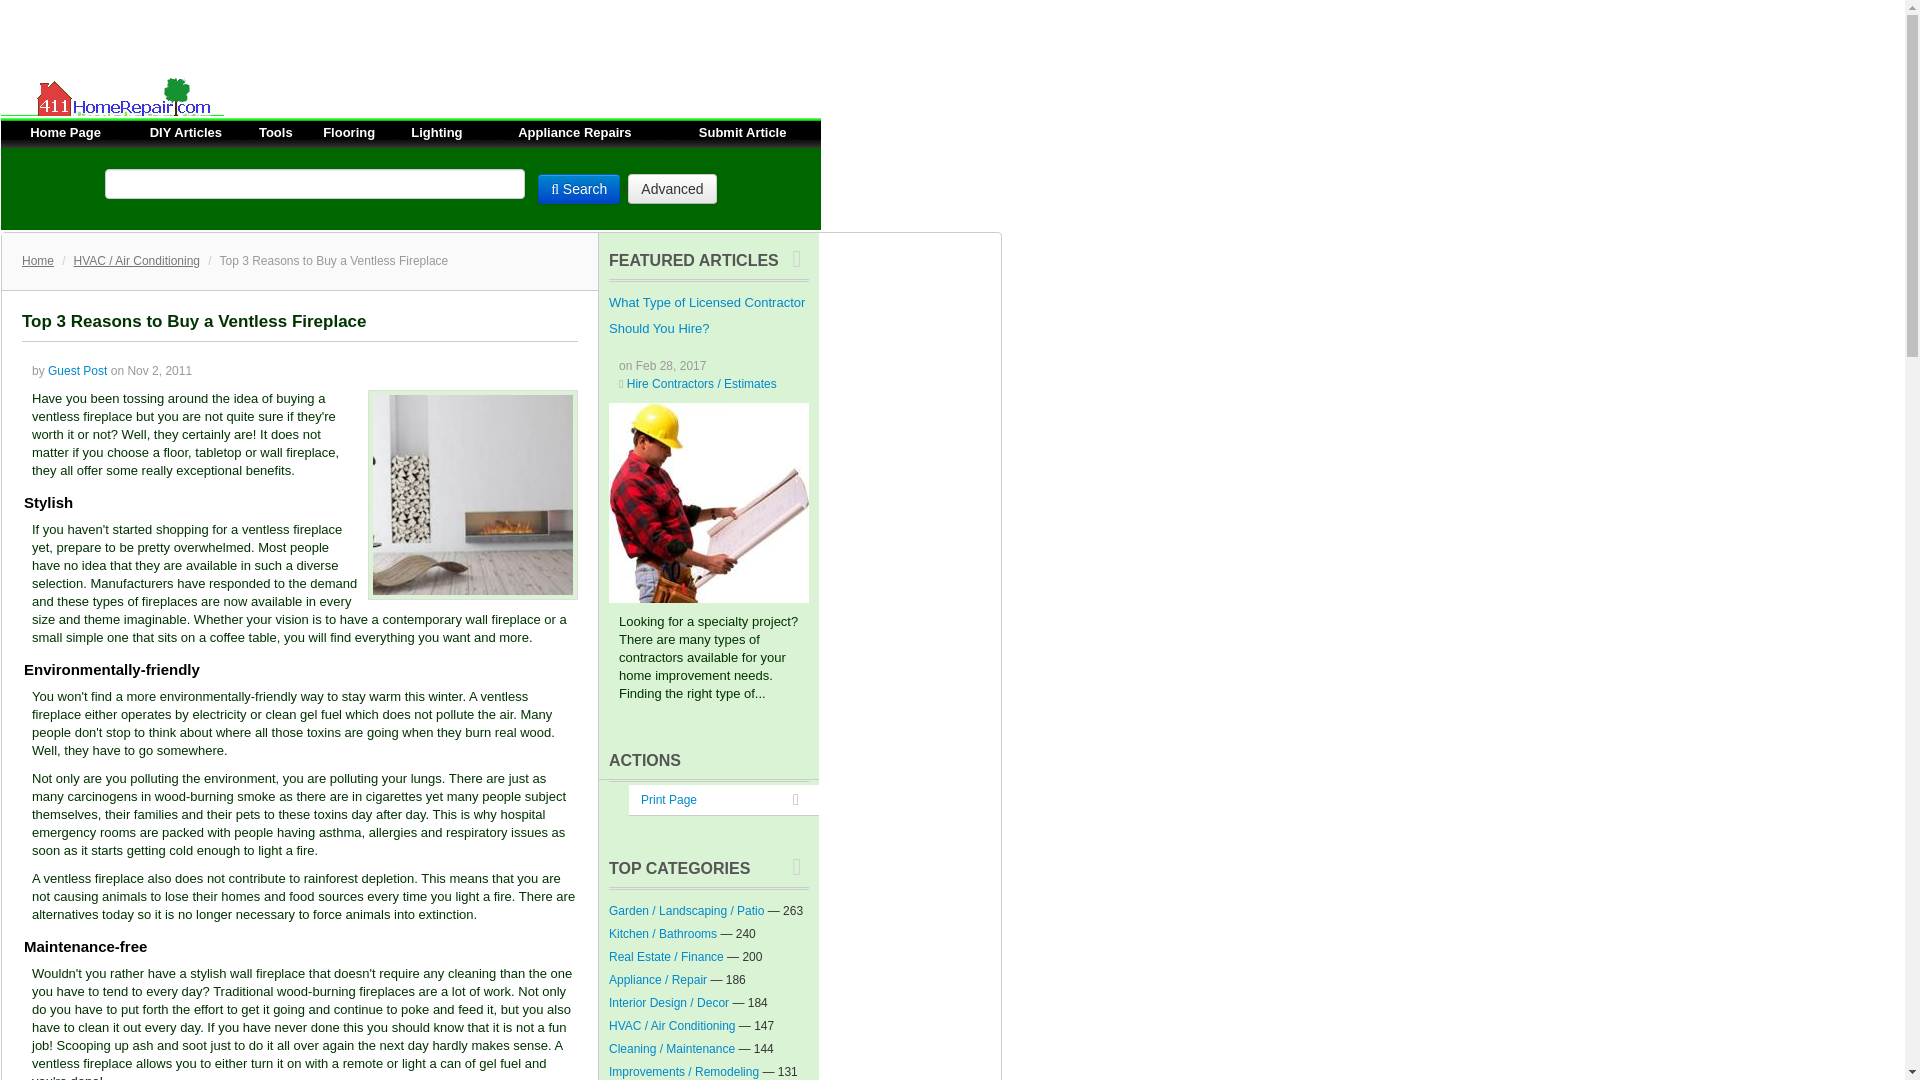  Describe the element at coordinates (276, 132) in the screenshot. I see `Tools` at that location.